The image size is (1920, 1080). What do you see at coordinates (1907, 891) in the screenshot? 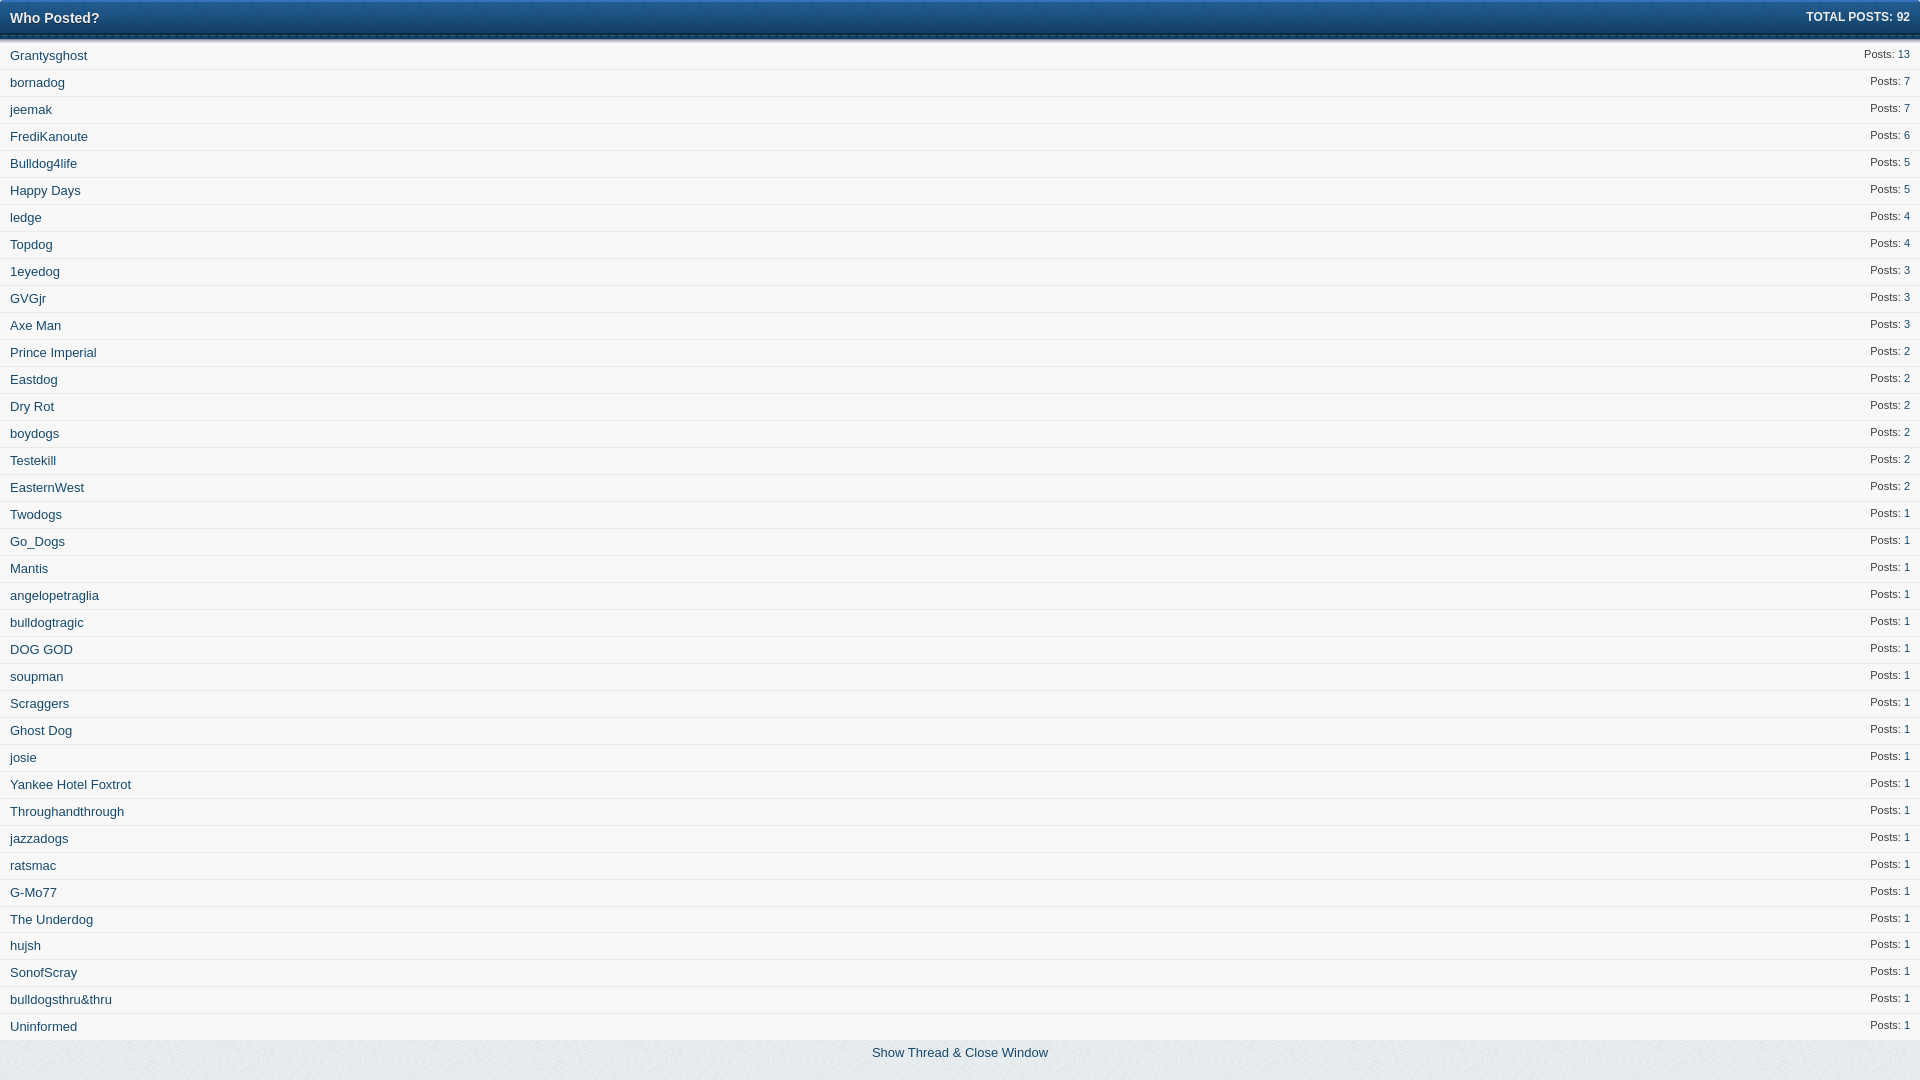
I see `1` at bounding box center [1907, 891].